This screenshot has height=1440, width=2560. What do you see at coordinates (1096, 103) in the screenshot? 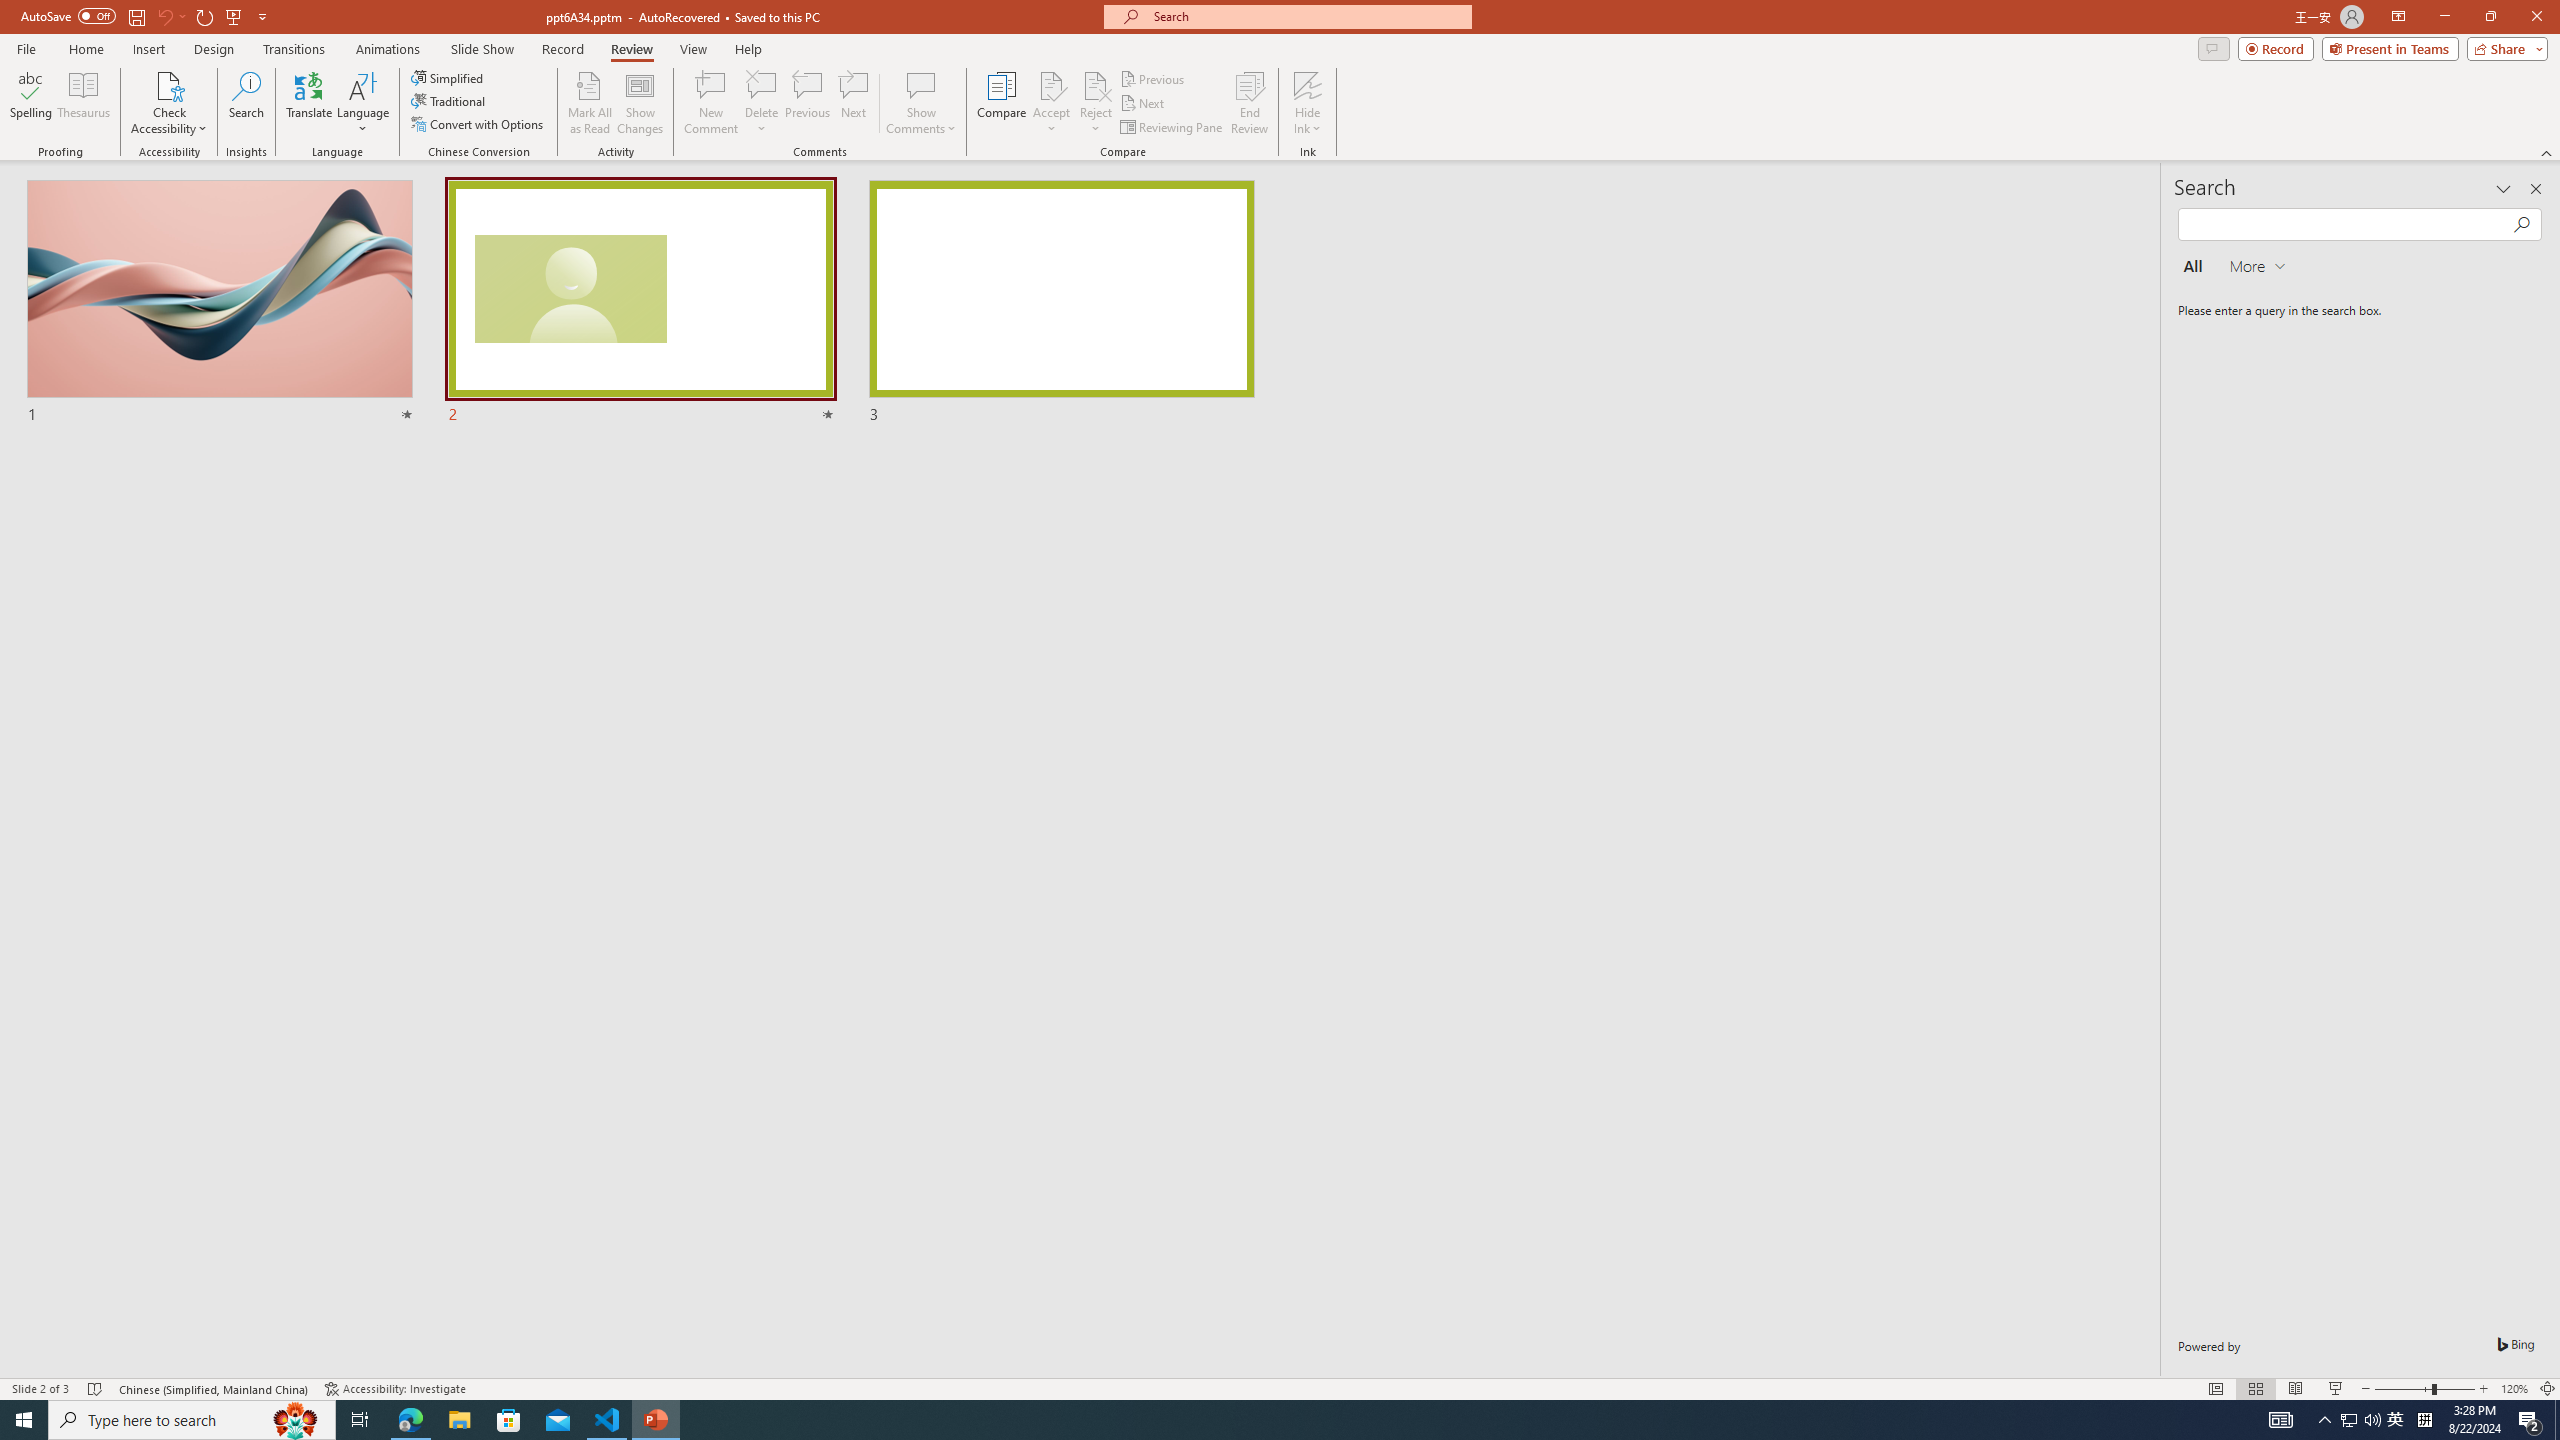
I see `Reject` at bounding box center [1096, 103].